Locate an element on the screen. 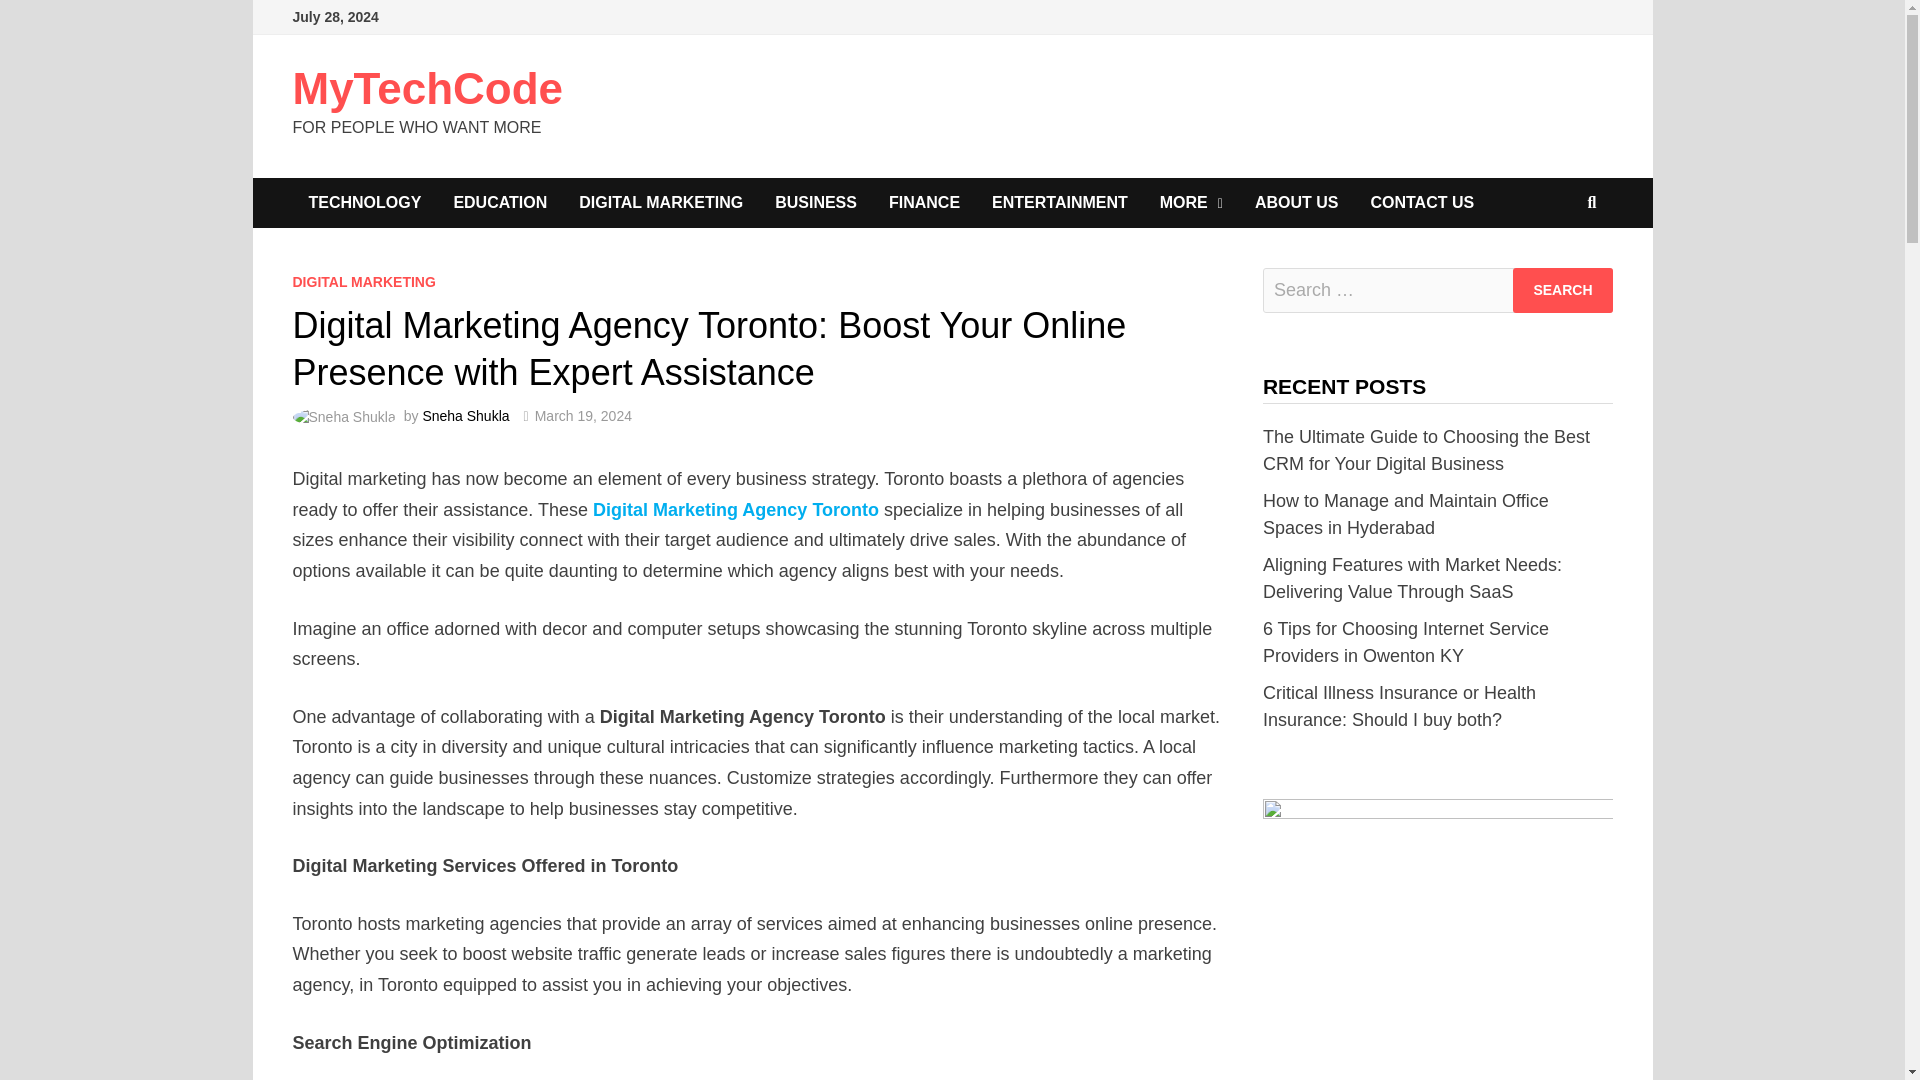  EDUCATION is located at coordinates (500, 202).